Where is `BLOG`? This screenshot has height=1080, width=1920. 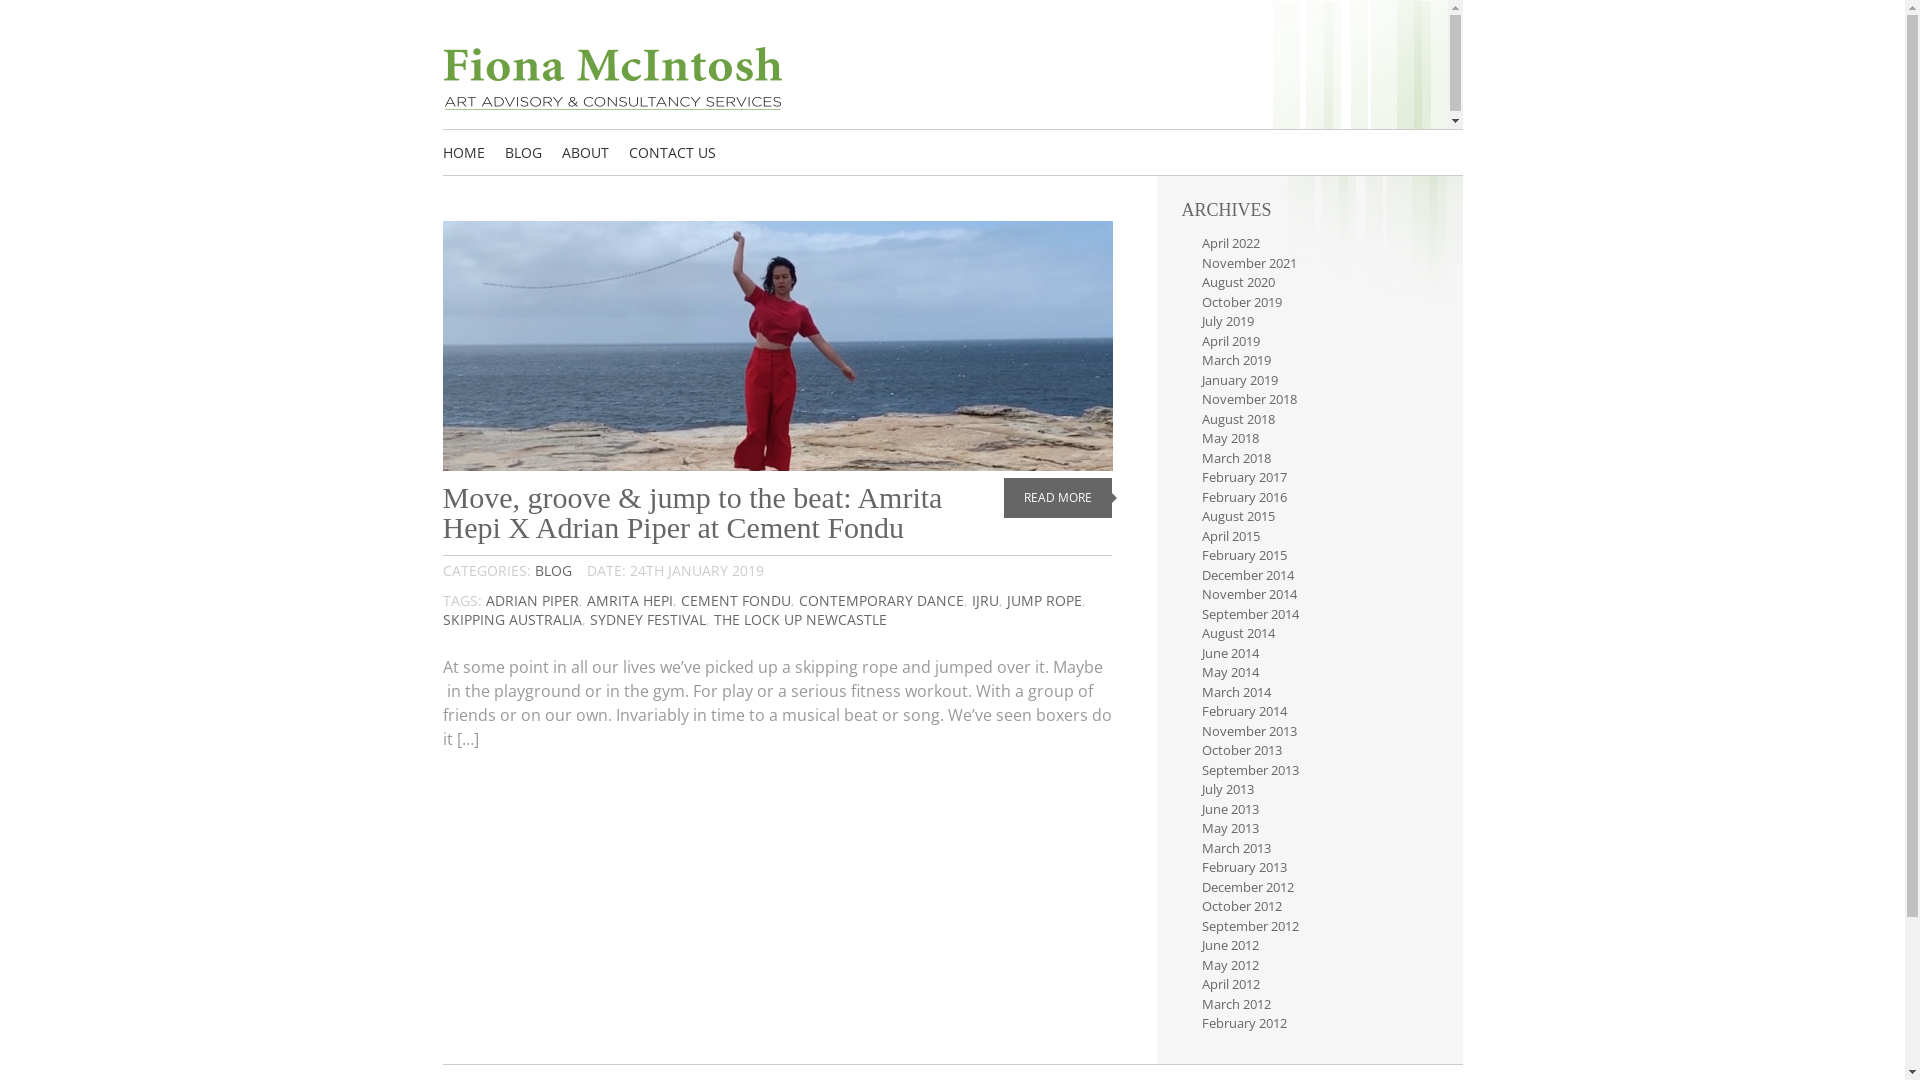
BLOG is located at coordinates (552, 570).